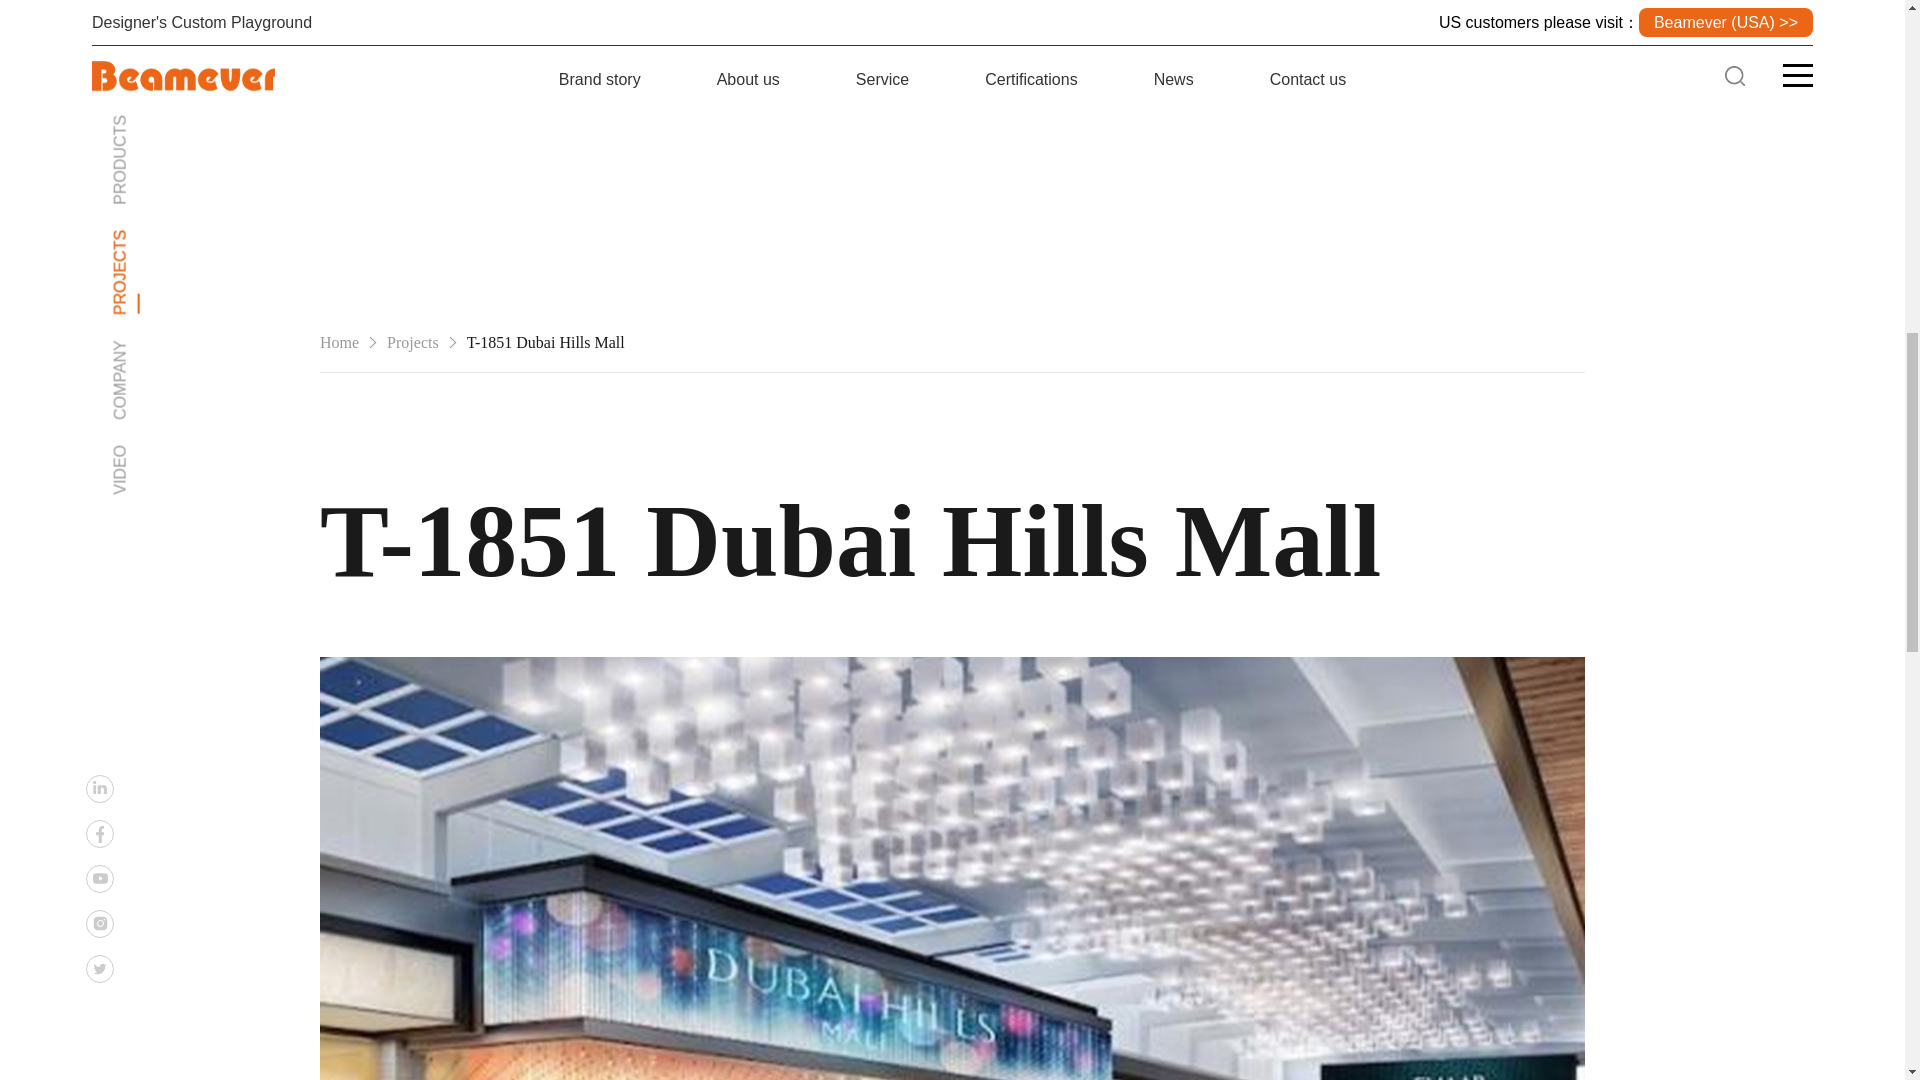 This screenshot has height=1080, width=1920. Describe the element at coordinates (460, 956) in the screenshot. I see `PREV` at that location.